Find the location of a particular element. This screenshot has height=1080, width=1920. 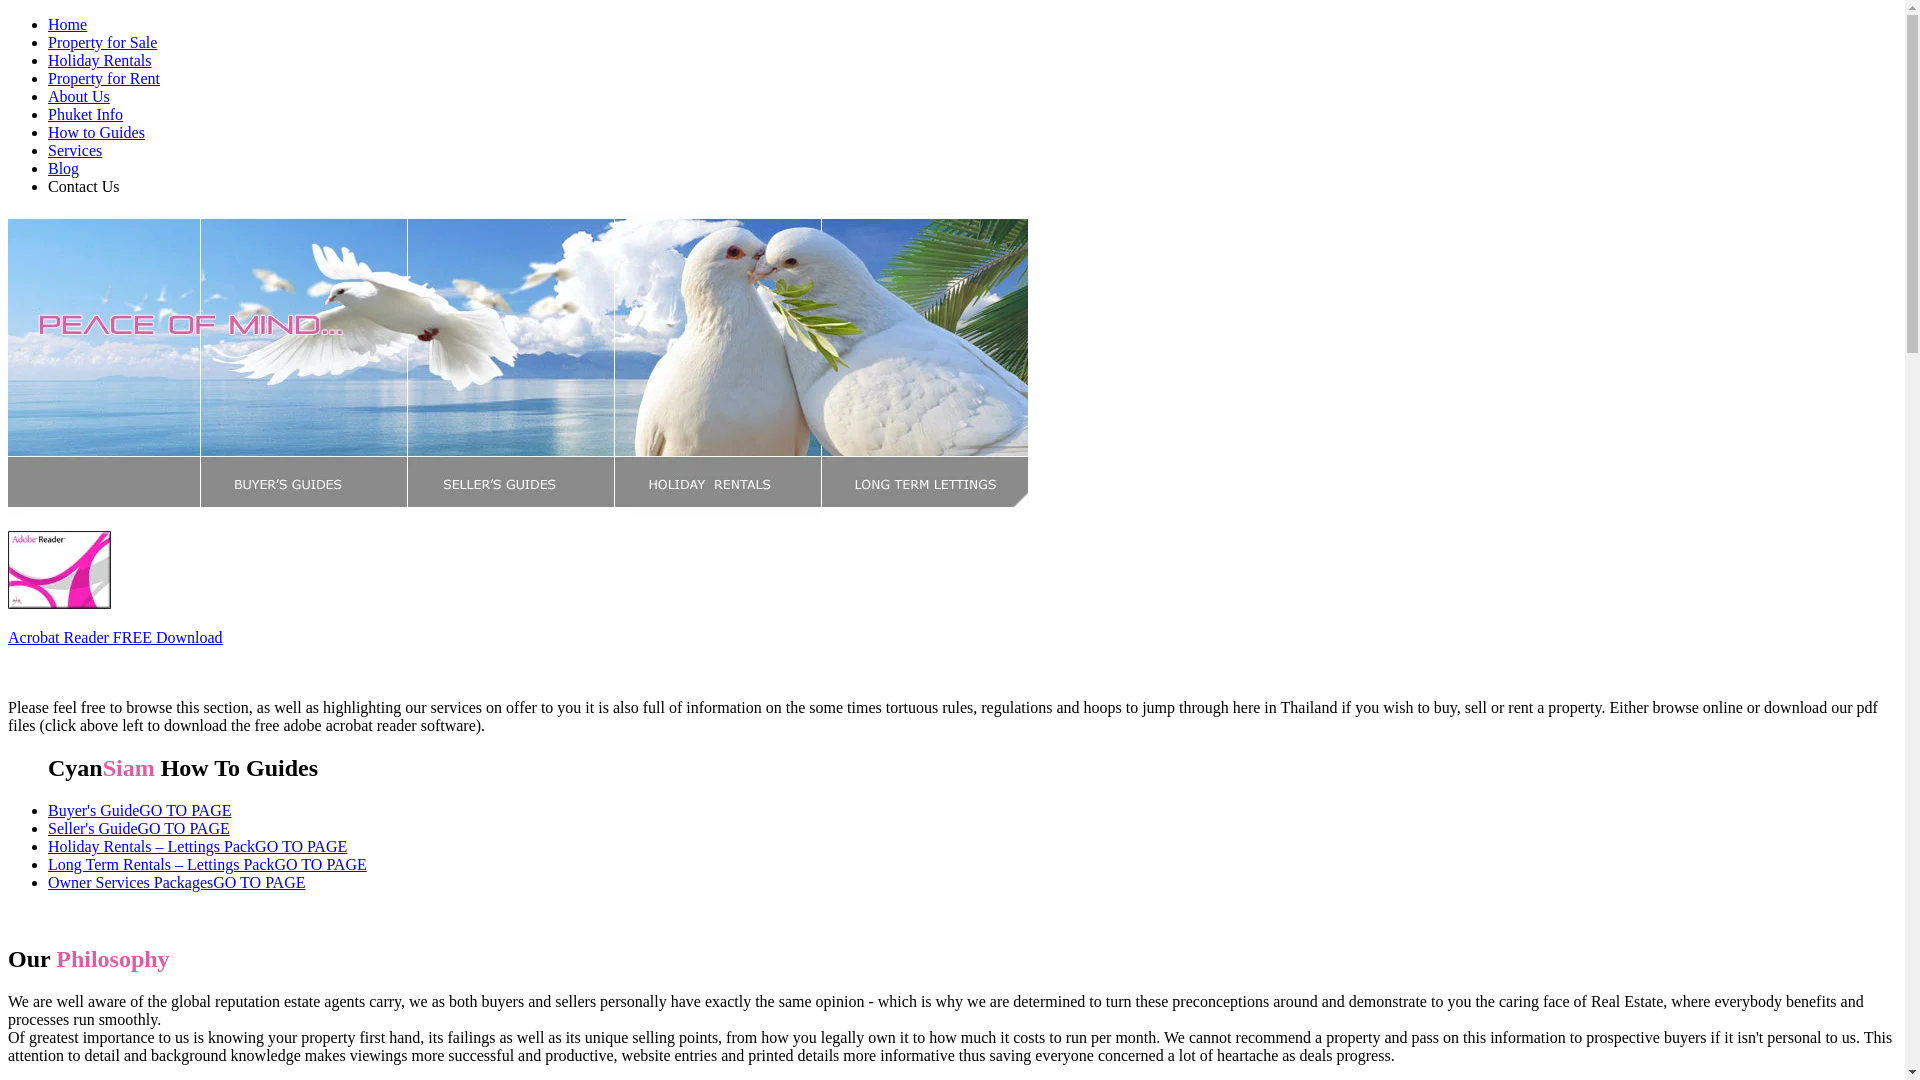

How to Guides is located at coordinates (96, 132).